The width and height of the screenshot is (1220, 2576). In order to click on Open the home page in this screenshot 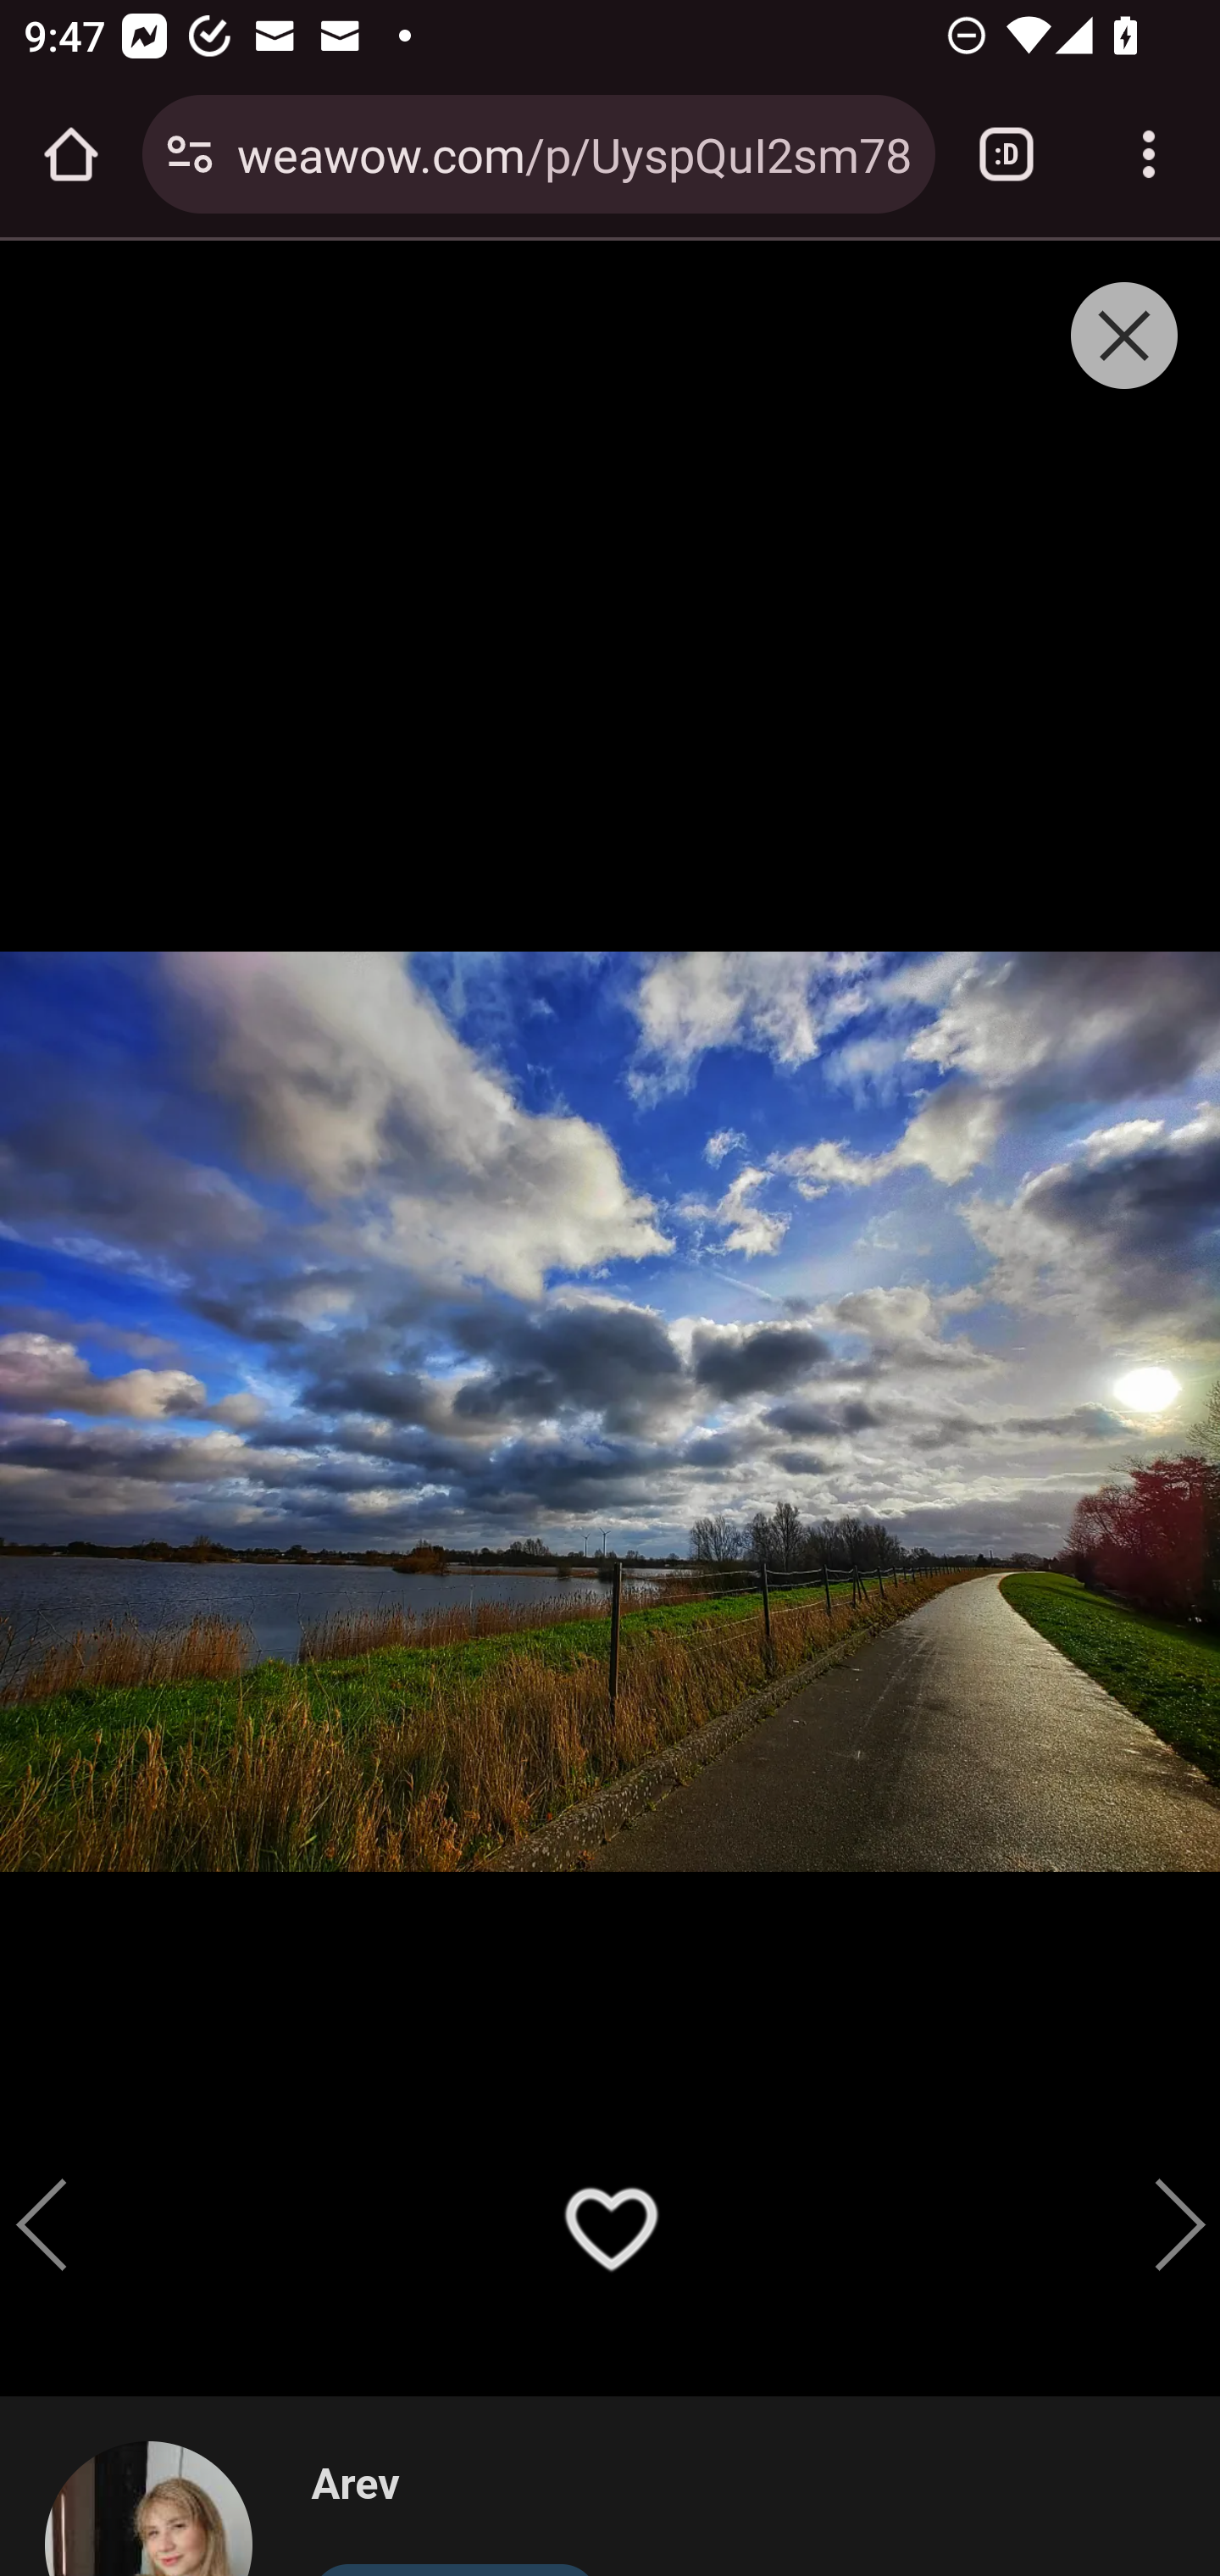, I will do `click(71, 154)`.